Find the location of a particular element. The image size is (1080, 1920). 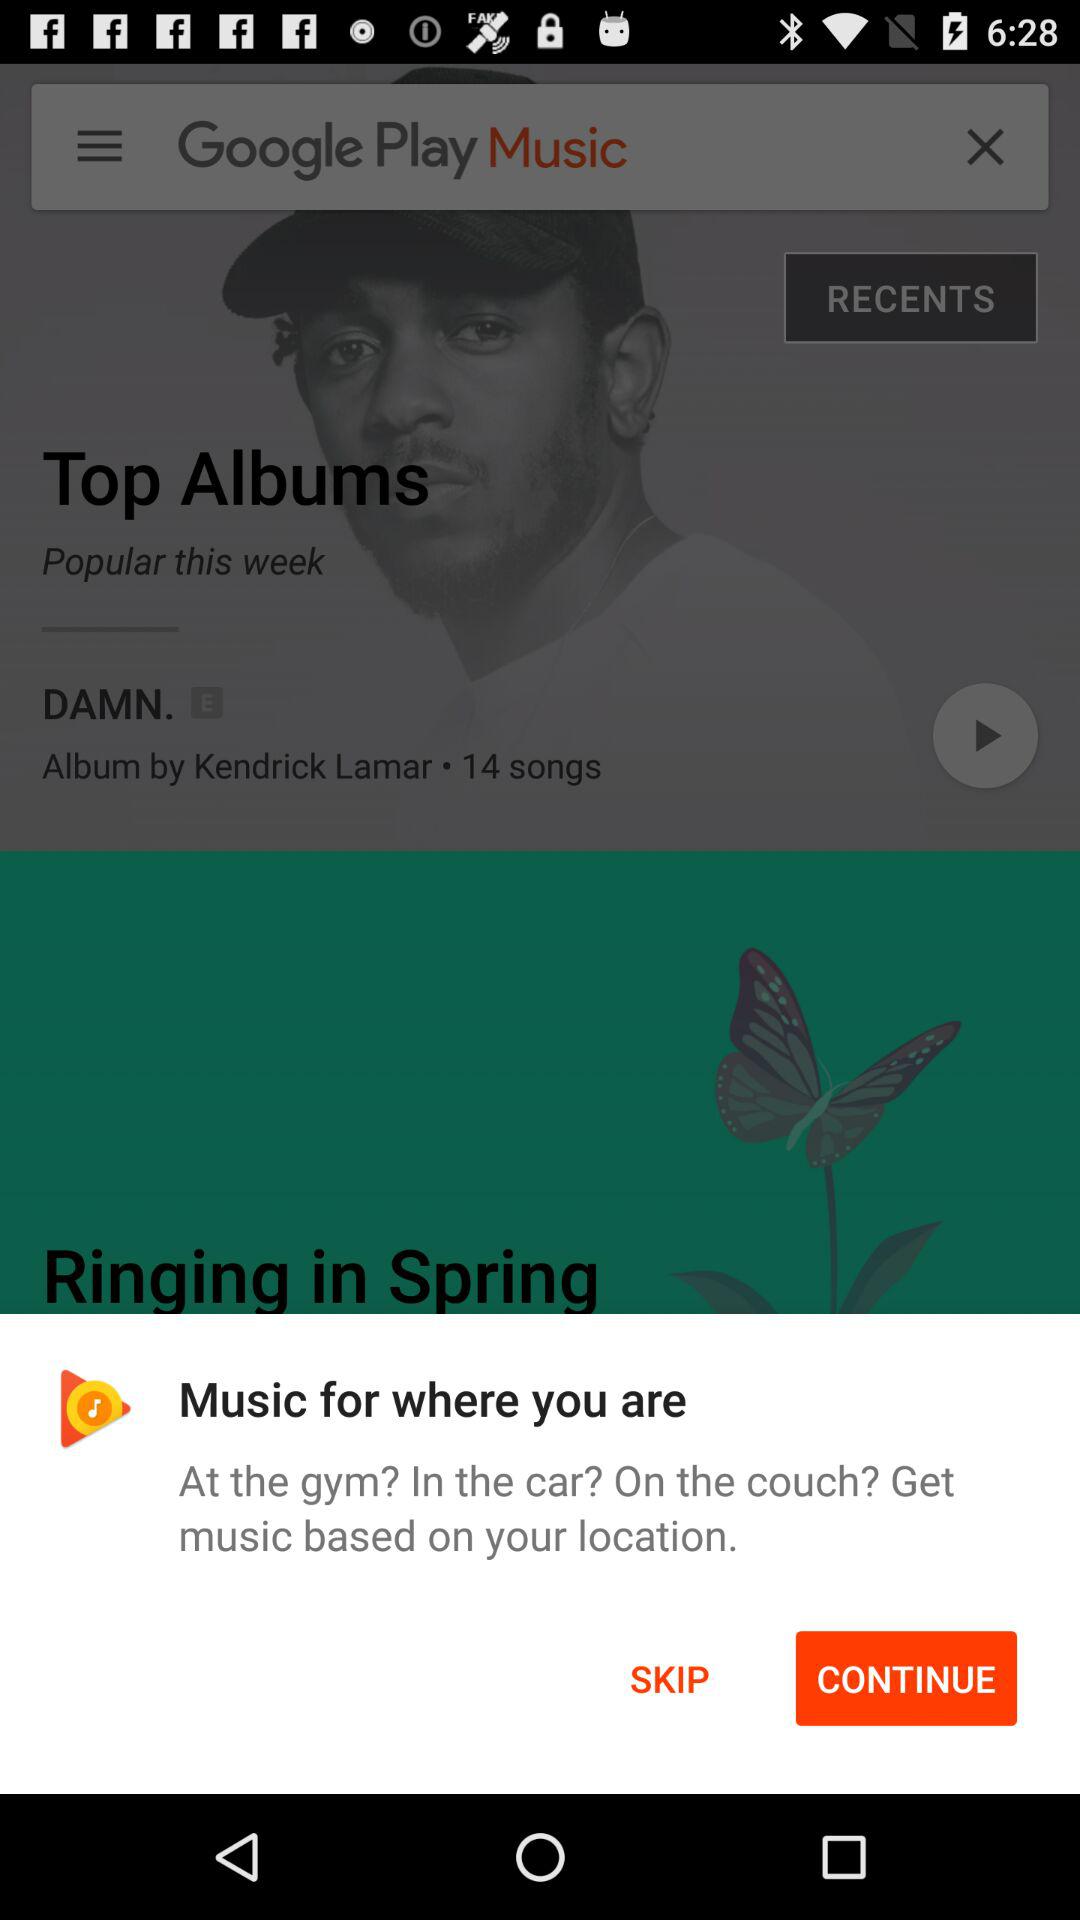

scroll to the continue is located at coordinates (906, 1678).